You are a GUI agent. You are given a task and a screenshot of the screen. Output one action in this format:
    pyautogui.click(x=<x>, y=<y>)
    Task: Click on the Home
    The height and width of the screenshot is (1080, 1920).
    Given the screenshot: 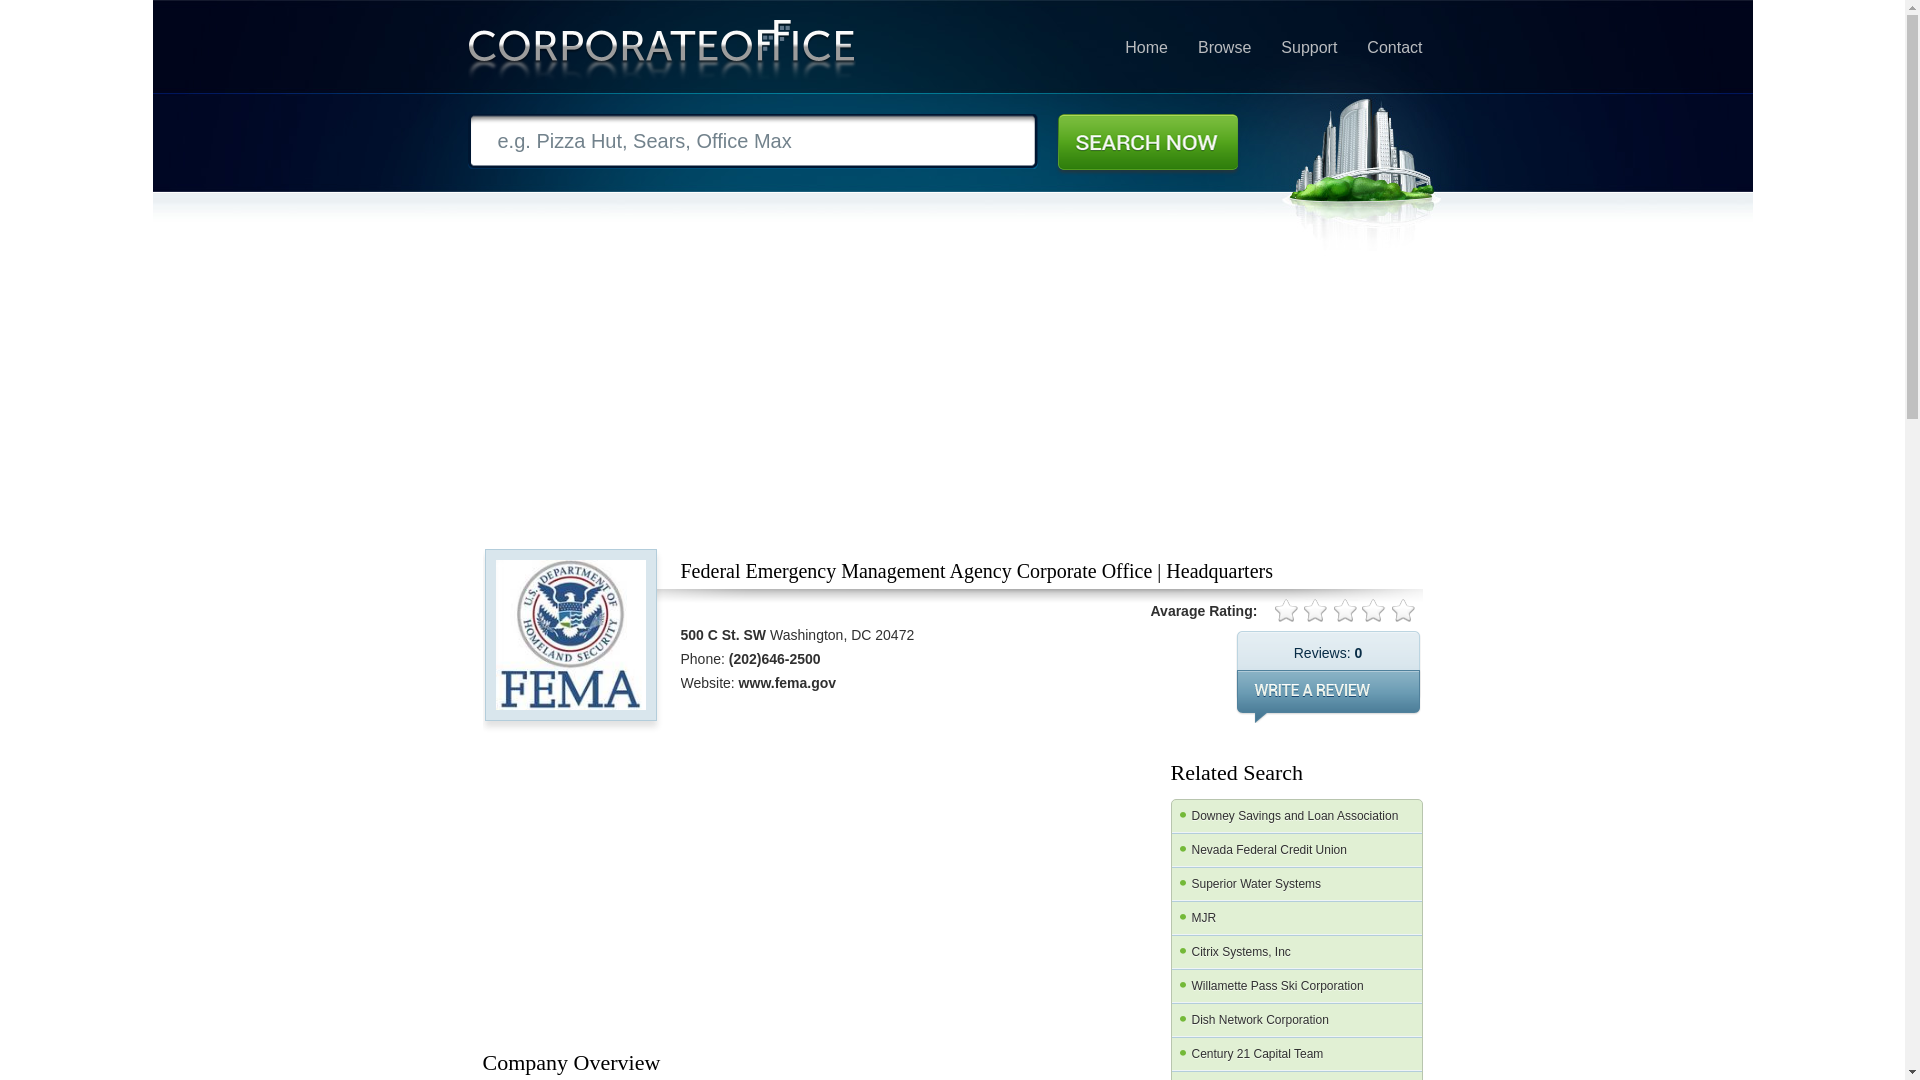 What is the action you would take?
    pyautogui.click(x=1146, y=48)
    